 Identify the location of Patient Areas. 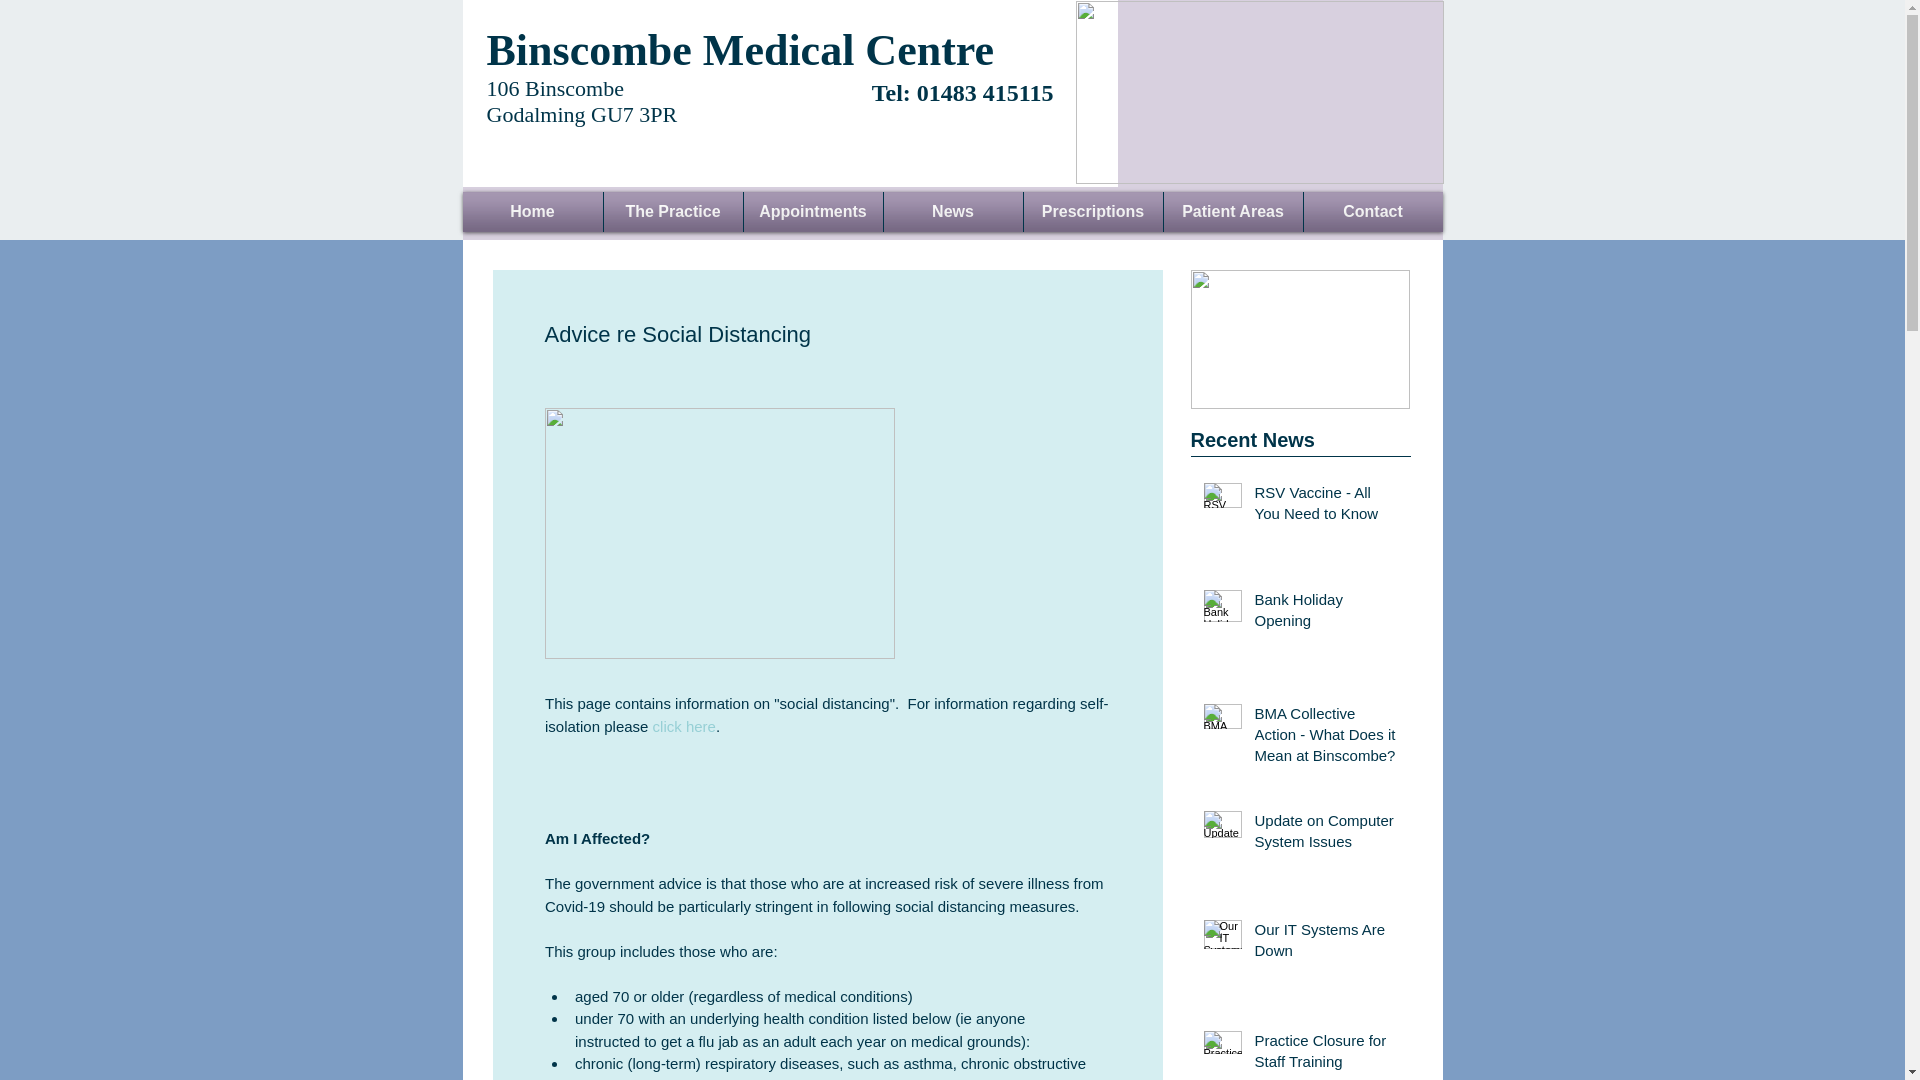
(1233, 212).